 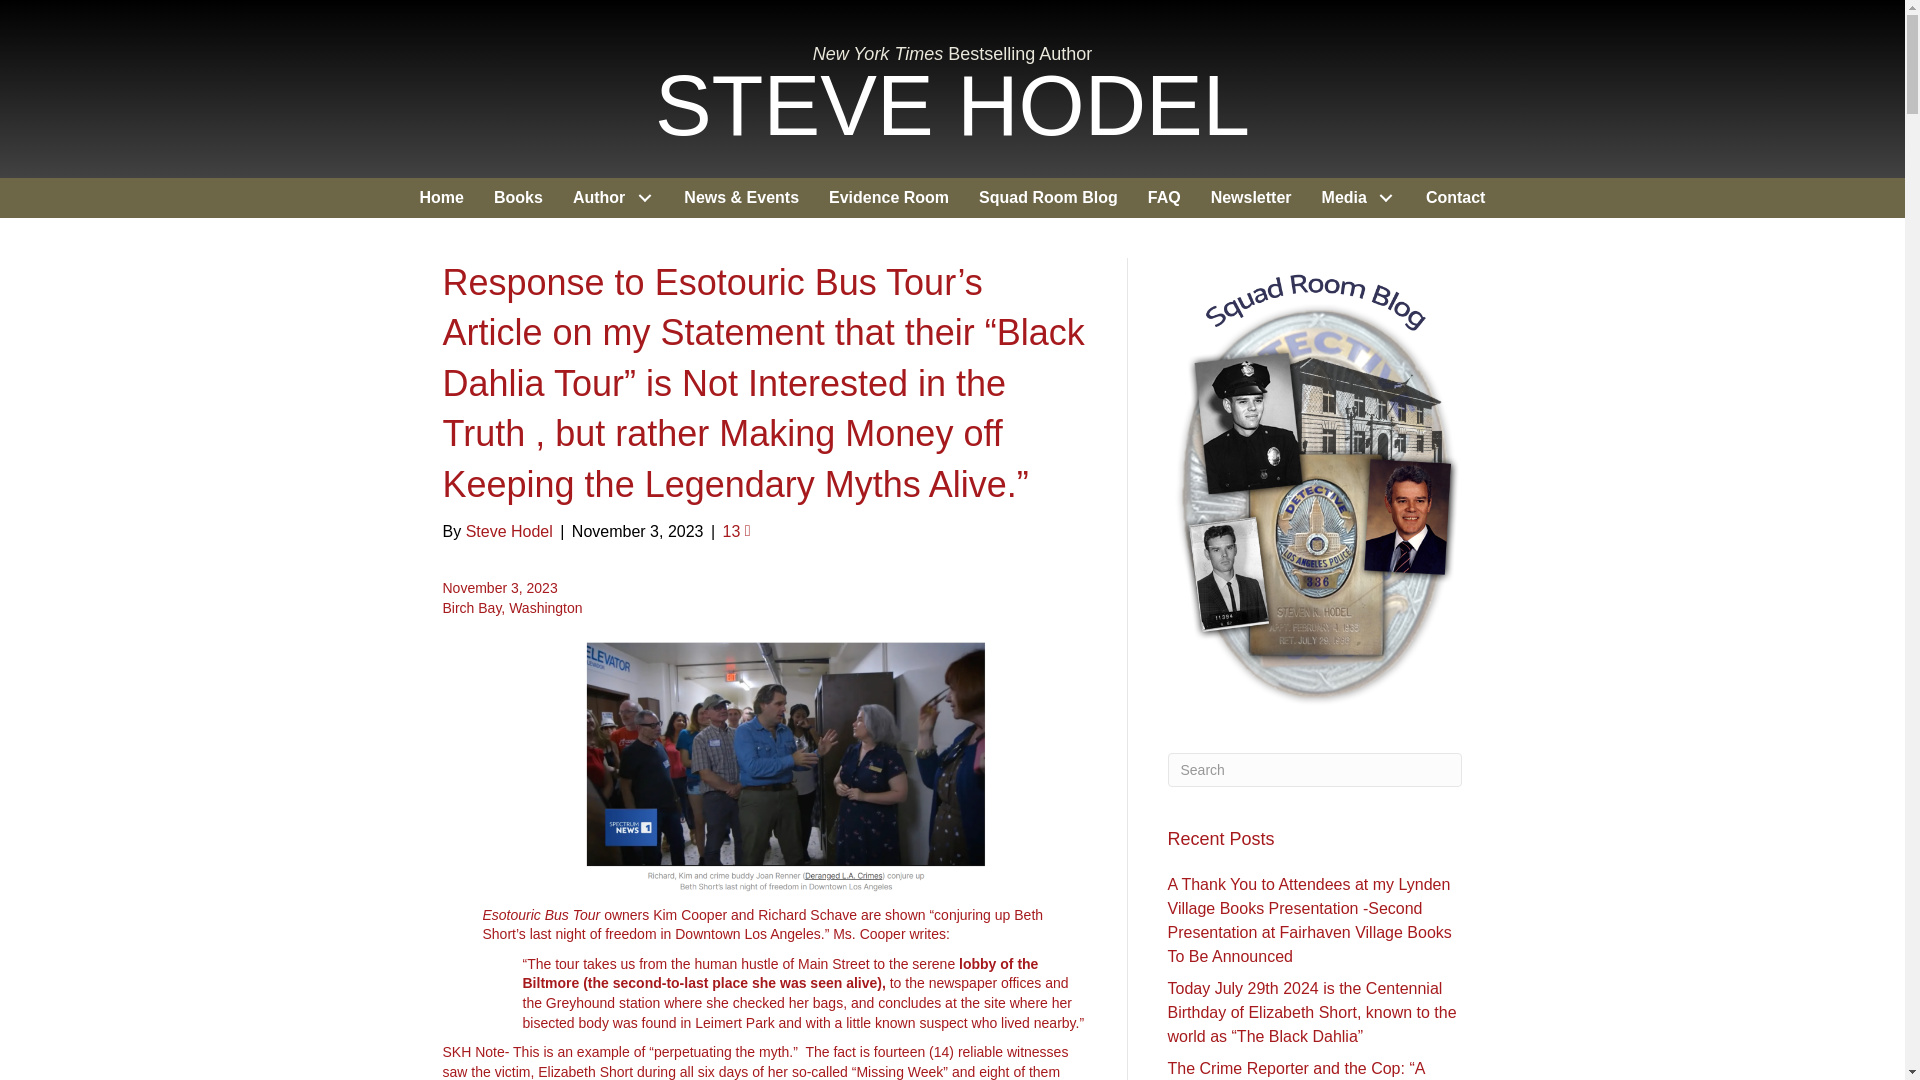 I want to click on Evidence Room, so click(x=888, y=198).